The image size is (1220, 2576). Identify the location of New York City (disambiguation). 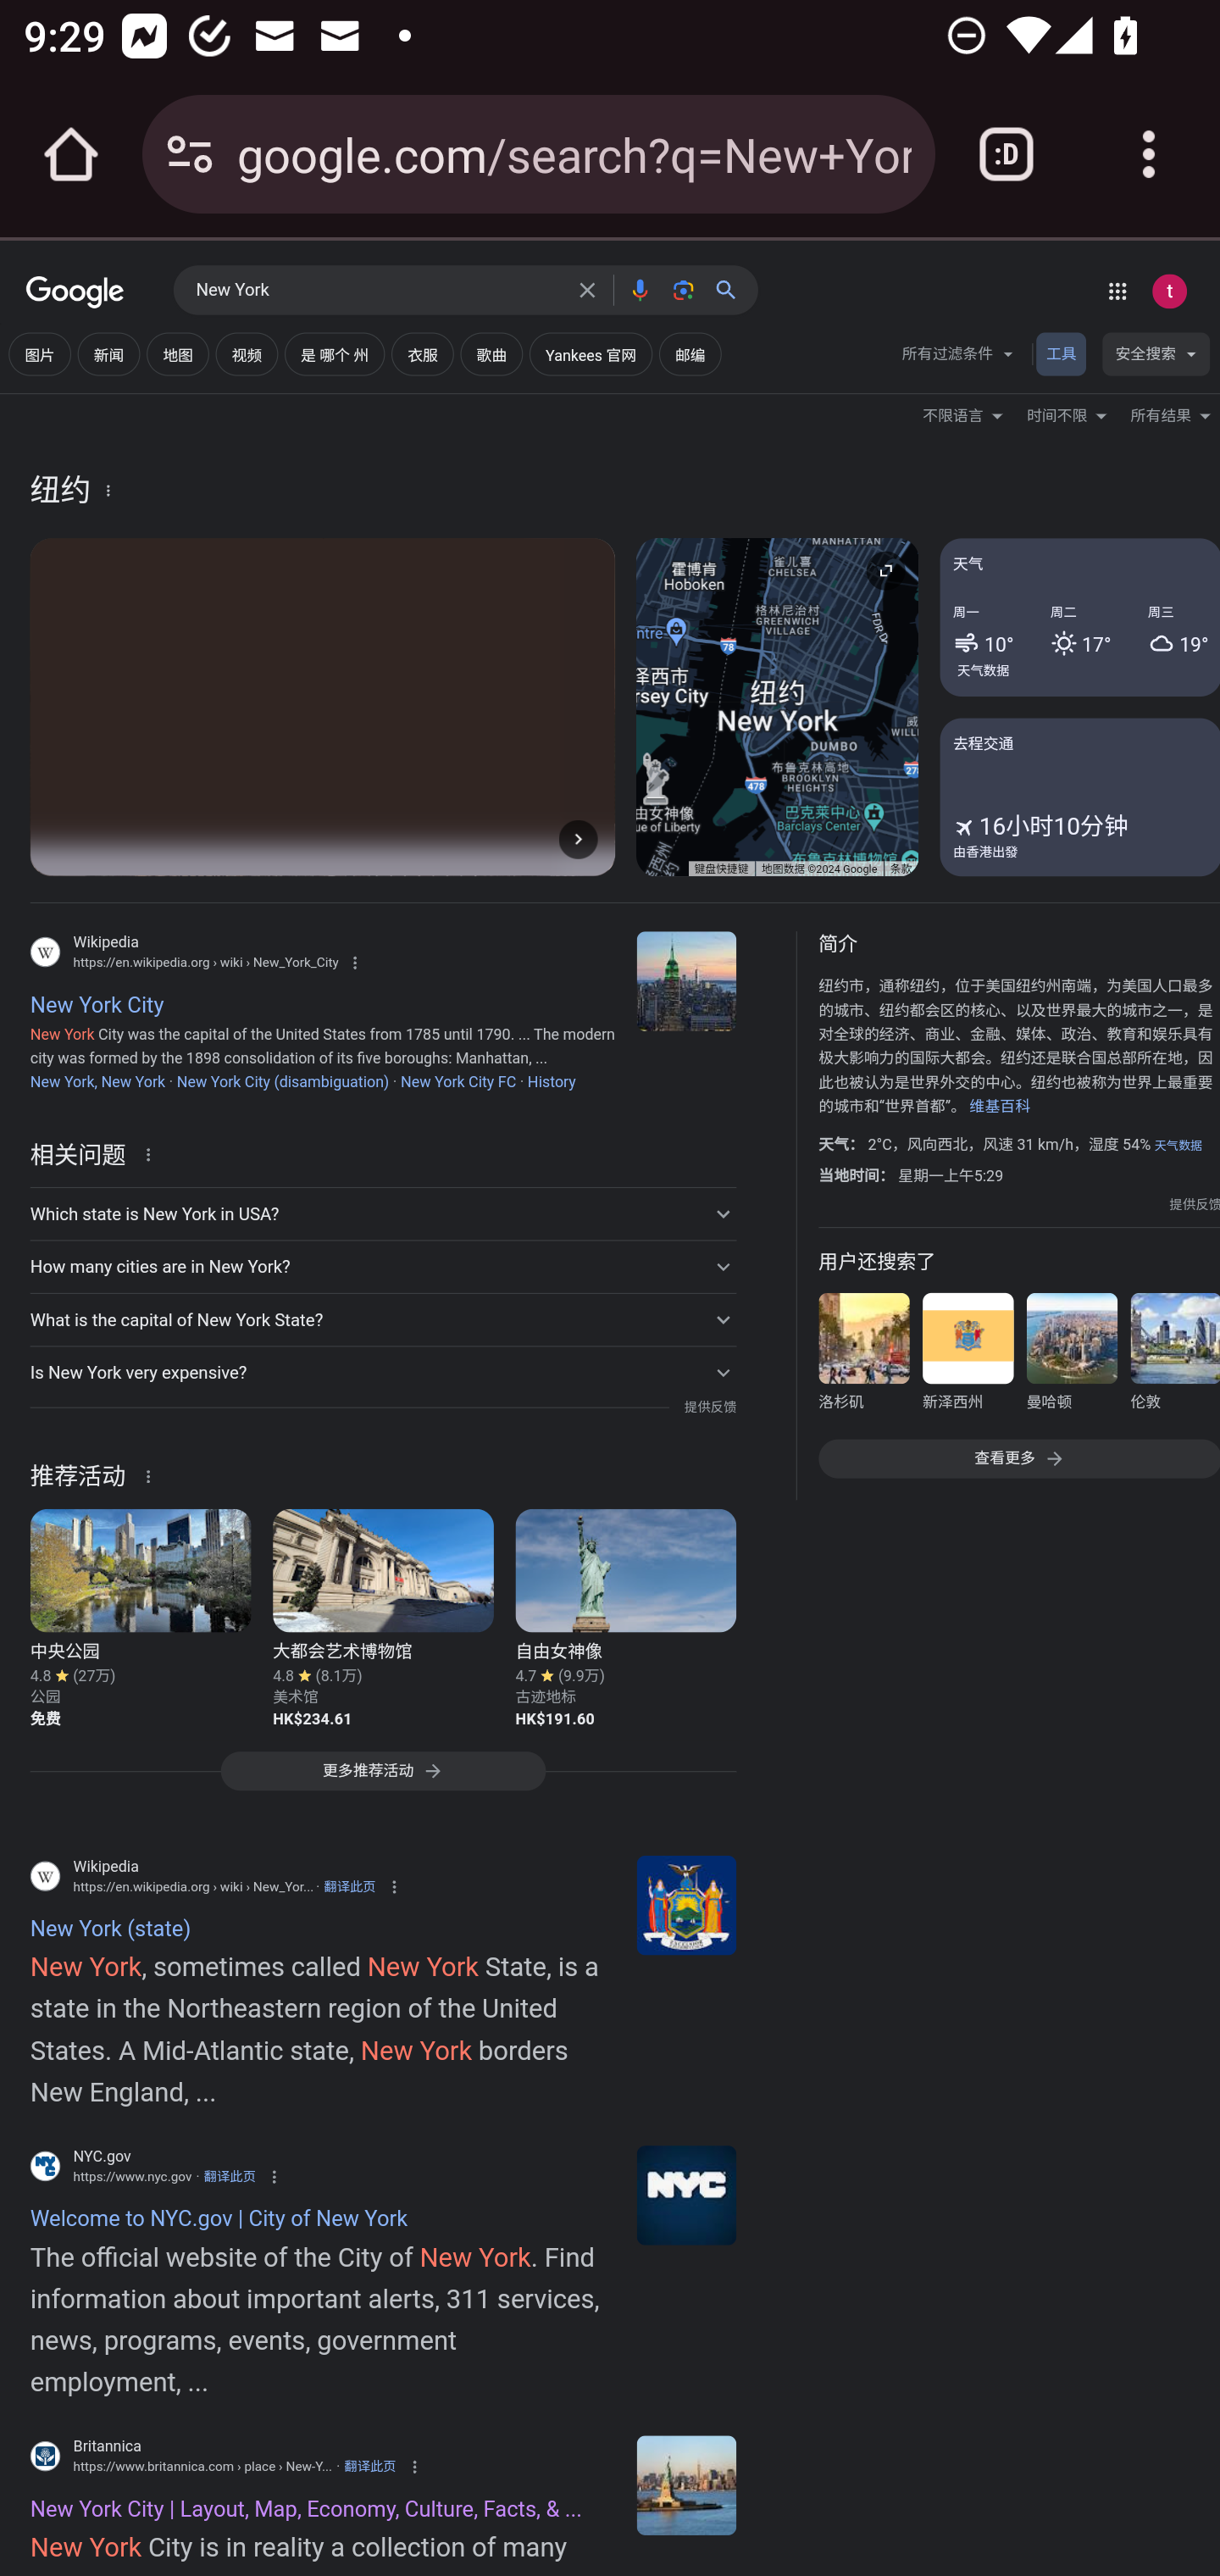
(282, 1081).